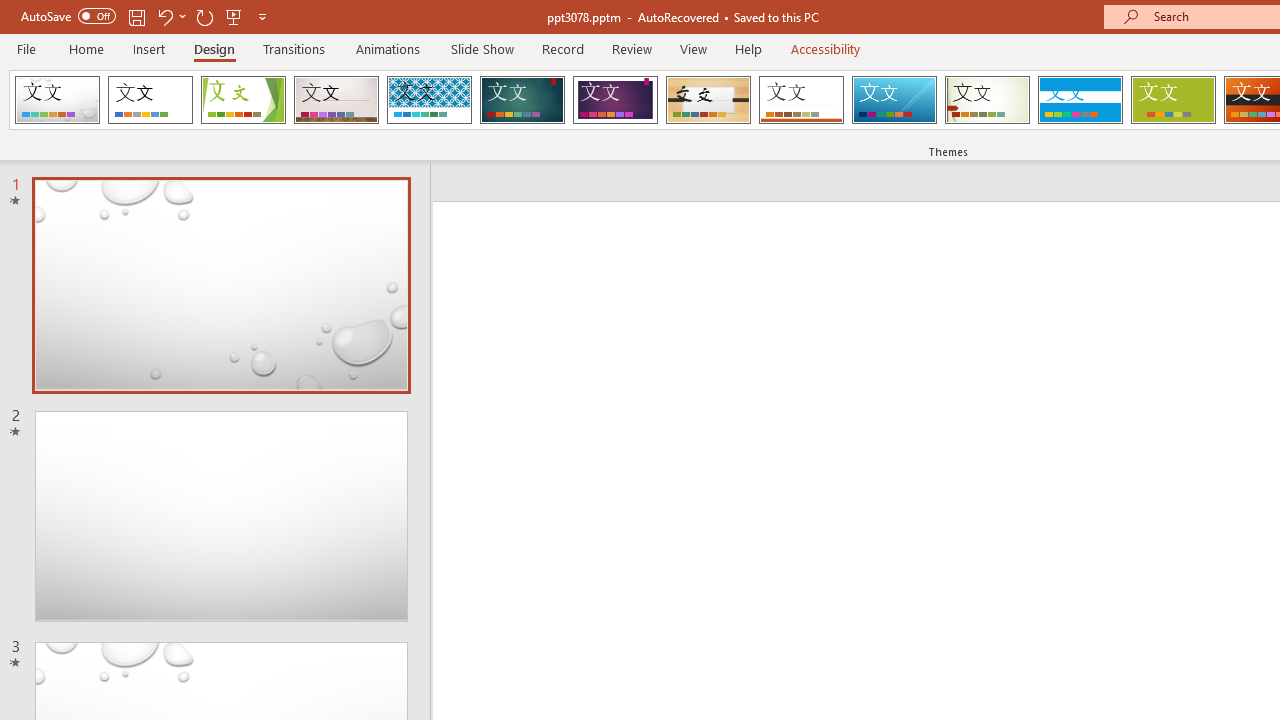  I want to click on Banded, so click(1080, 100).